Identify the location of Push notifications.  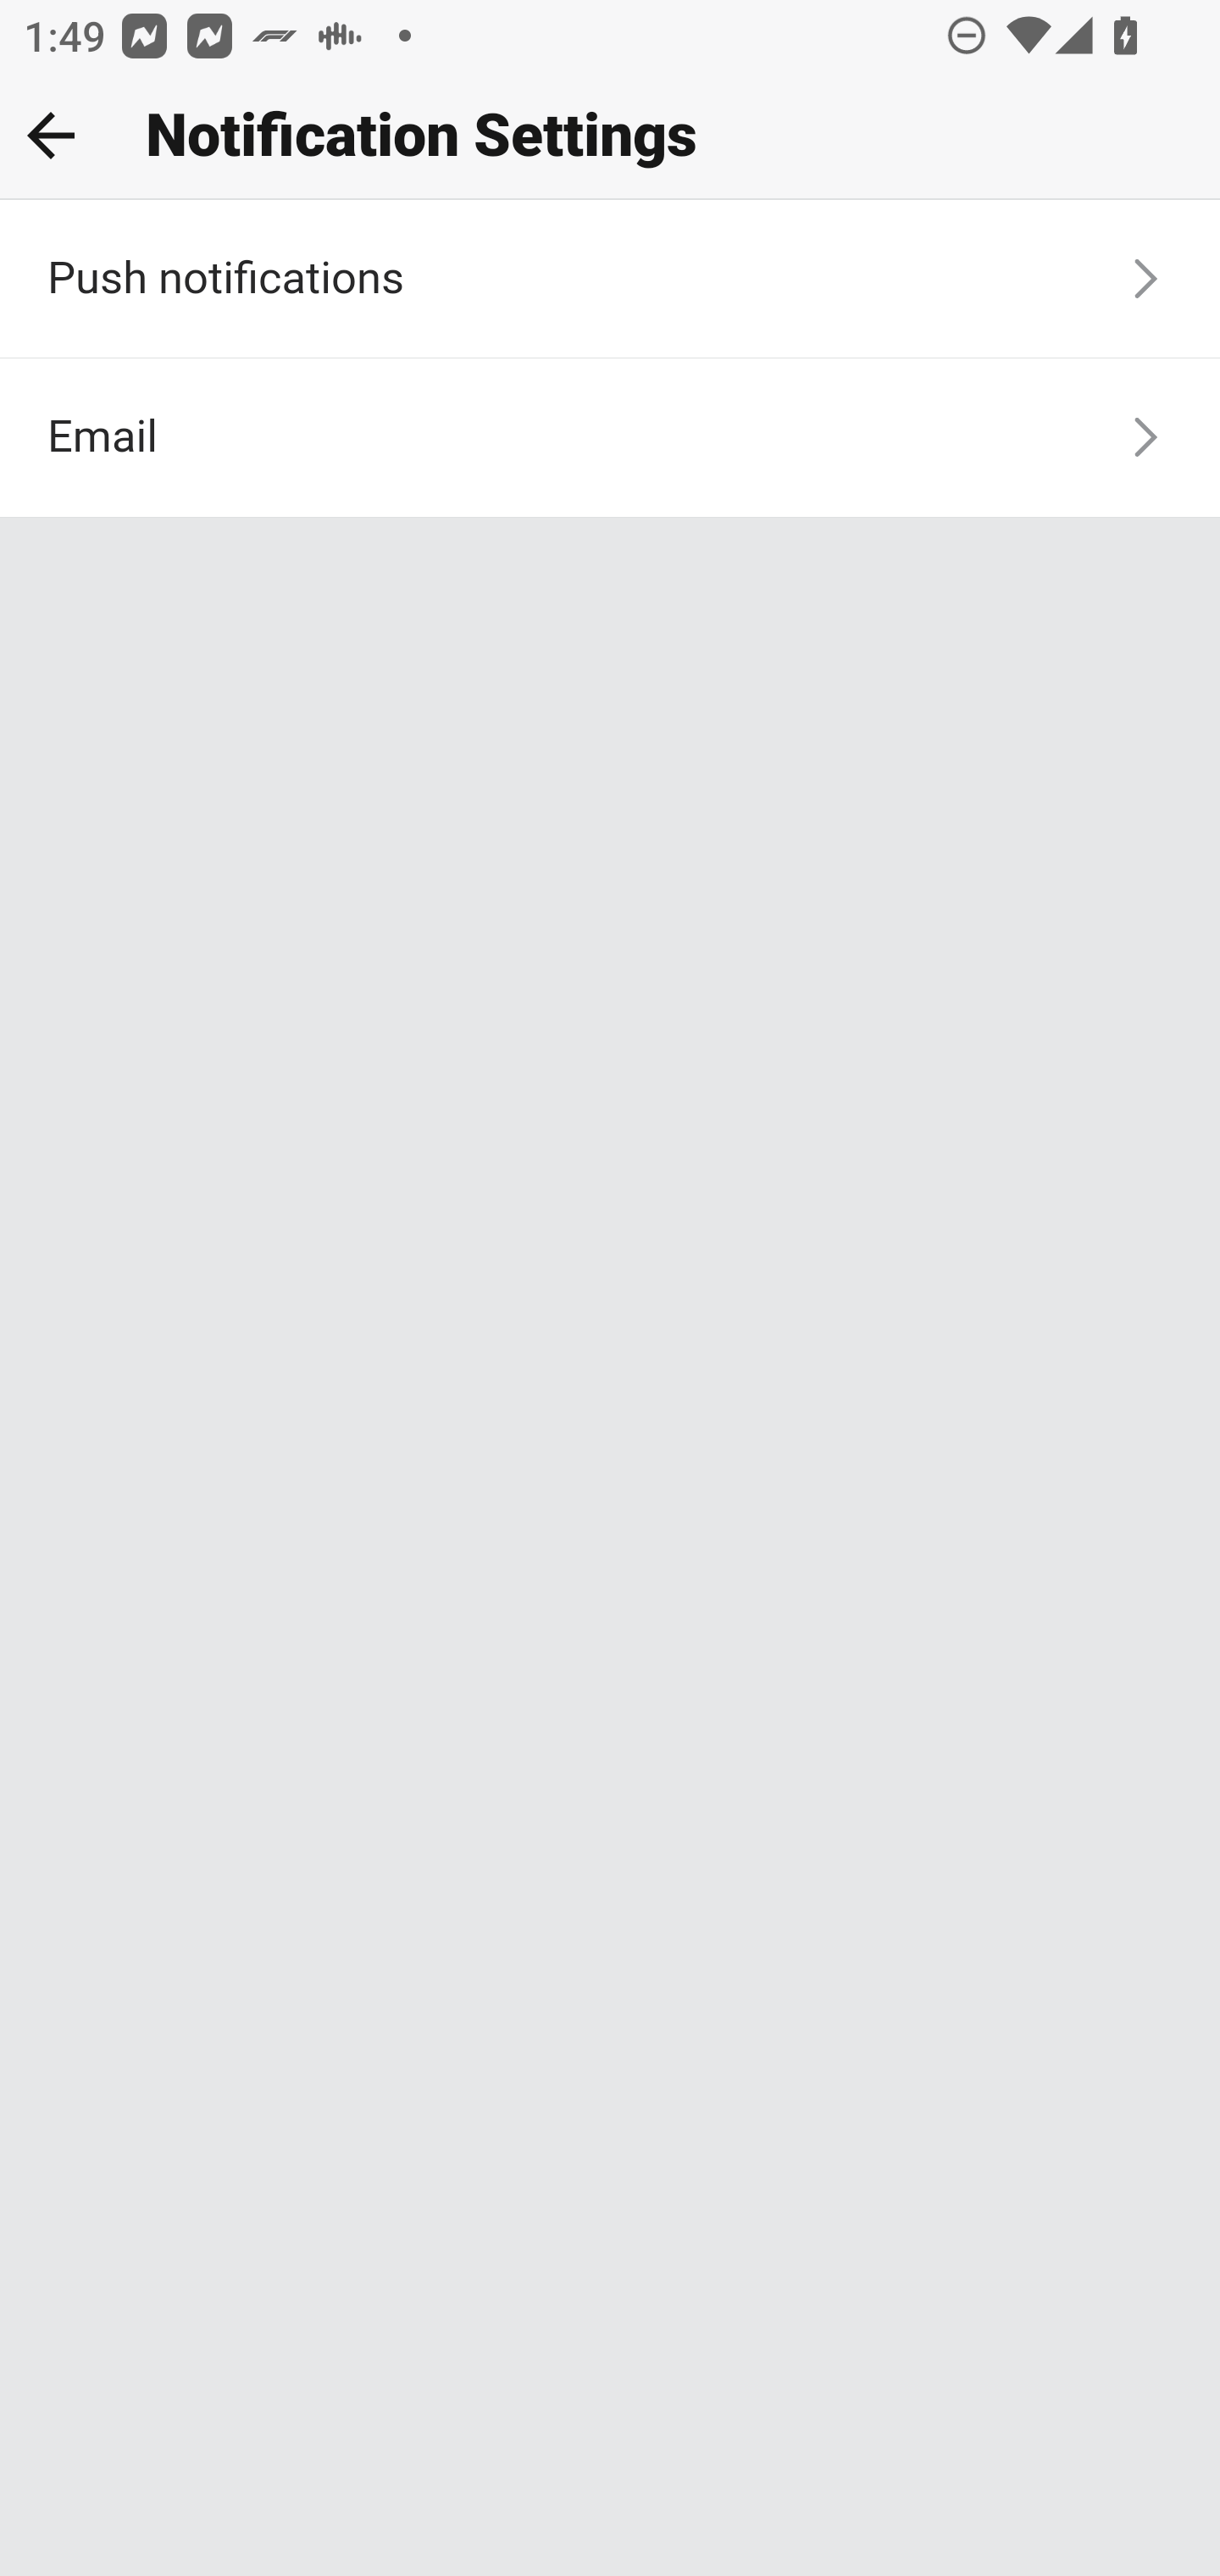
(610, 280).